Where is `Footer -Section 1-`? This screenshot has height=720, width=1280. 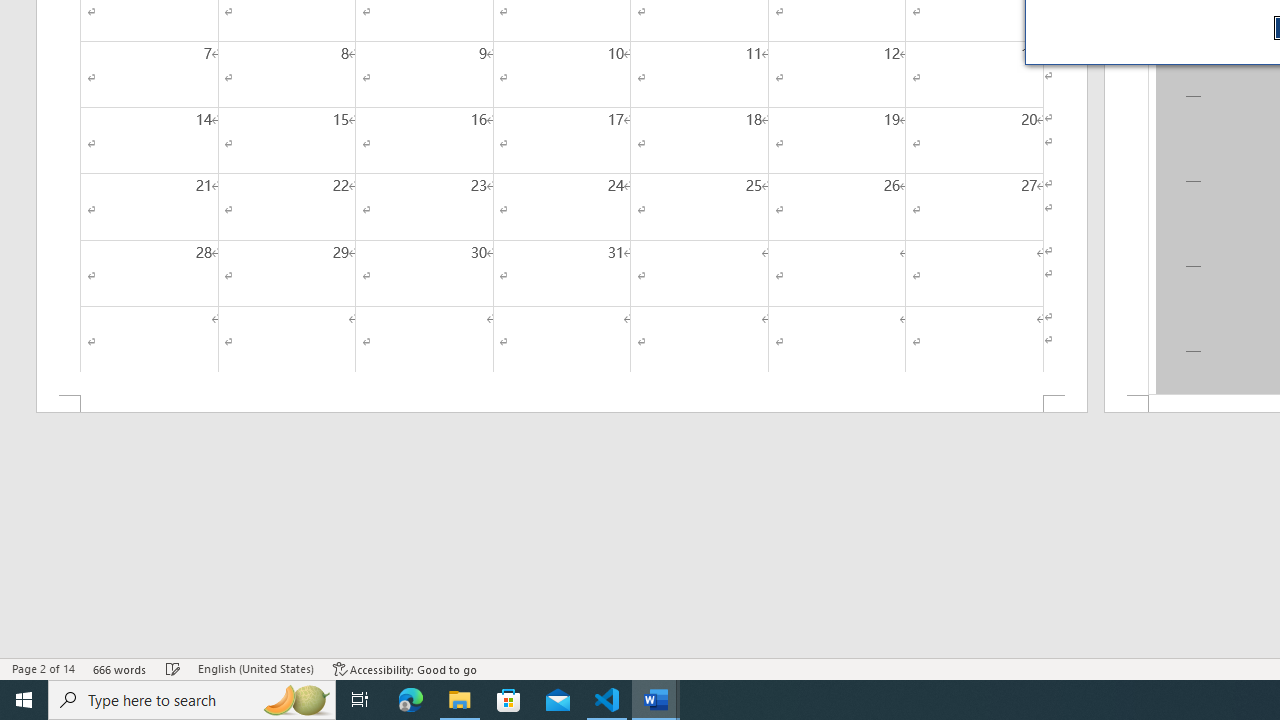
Footer -Section 1- is located at coordinates (562, 404).